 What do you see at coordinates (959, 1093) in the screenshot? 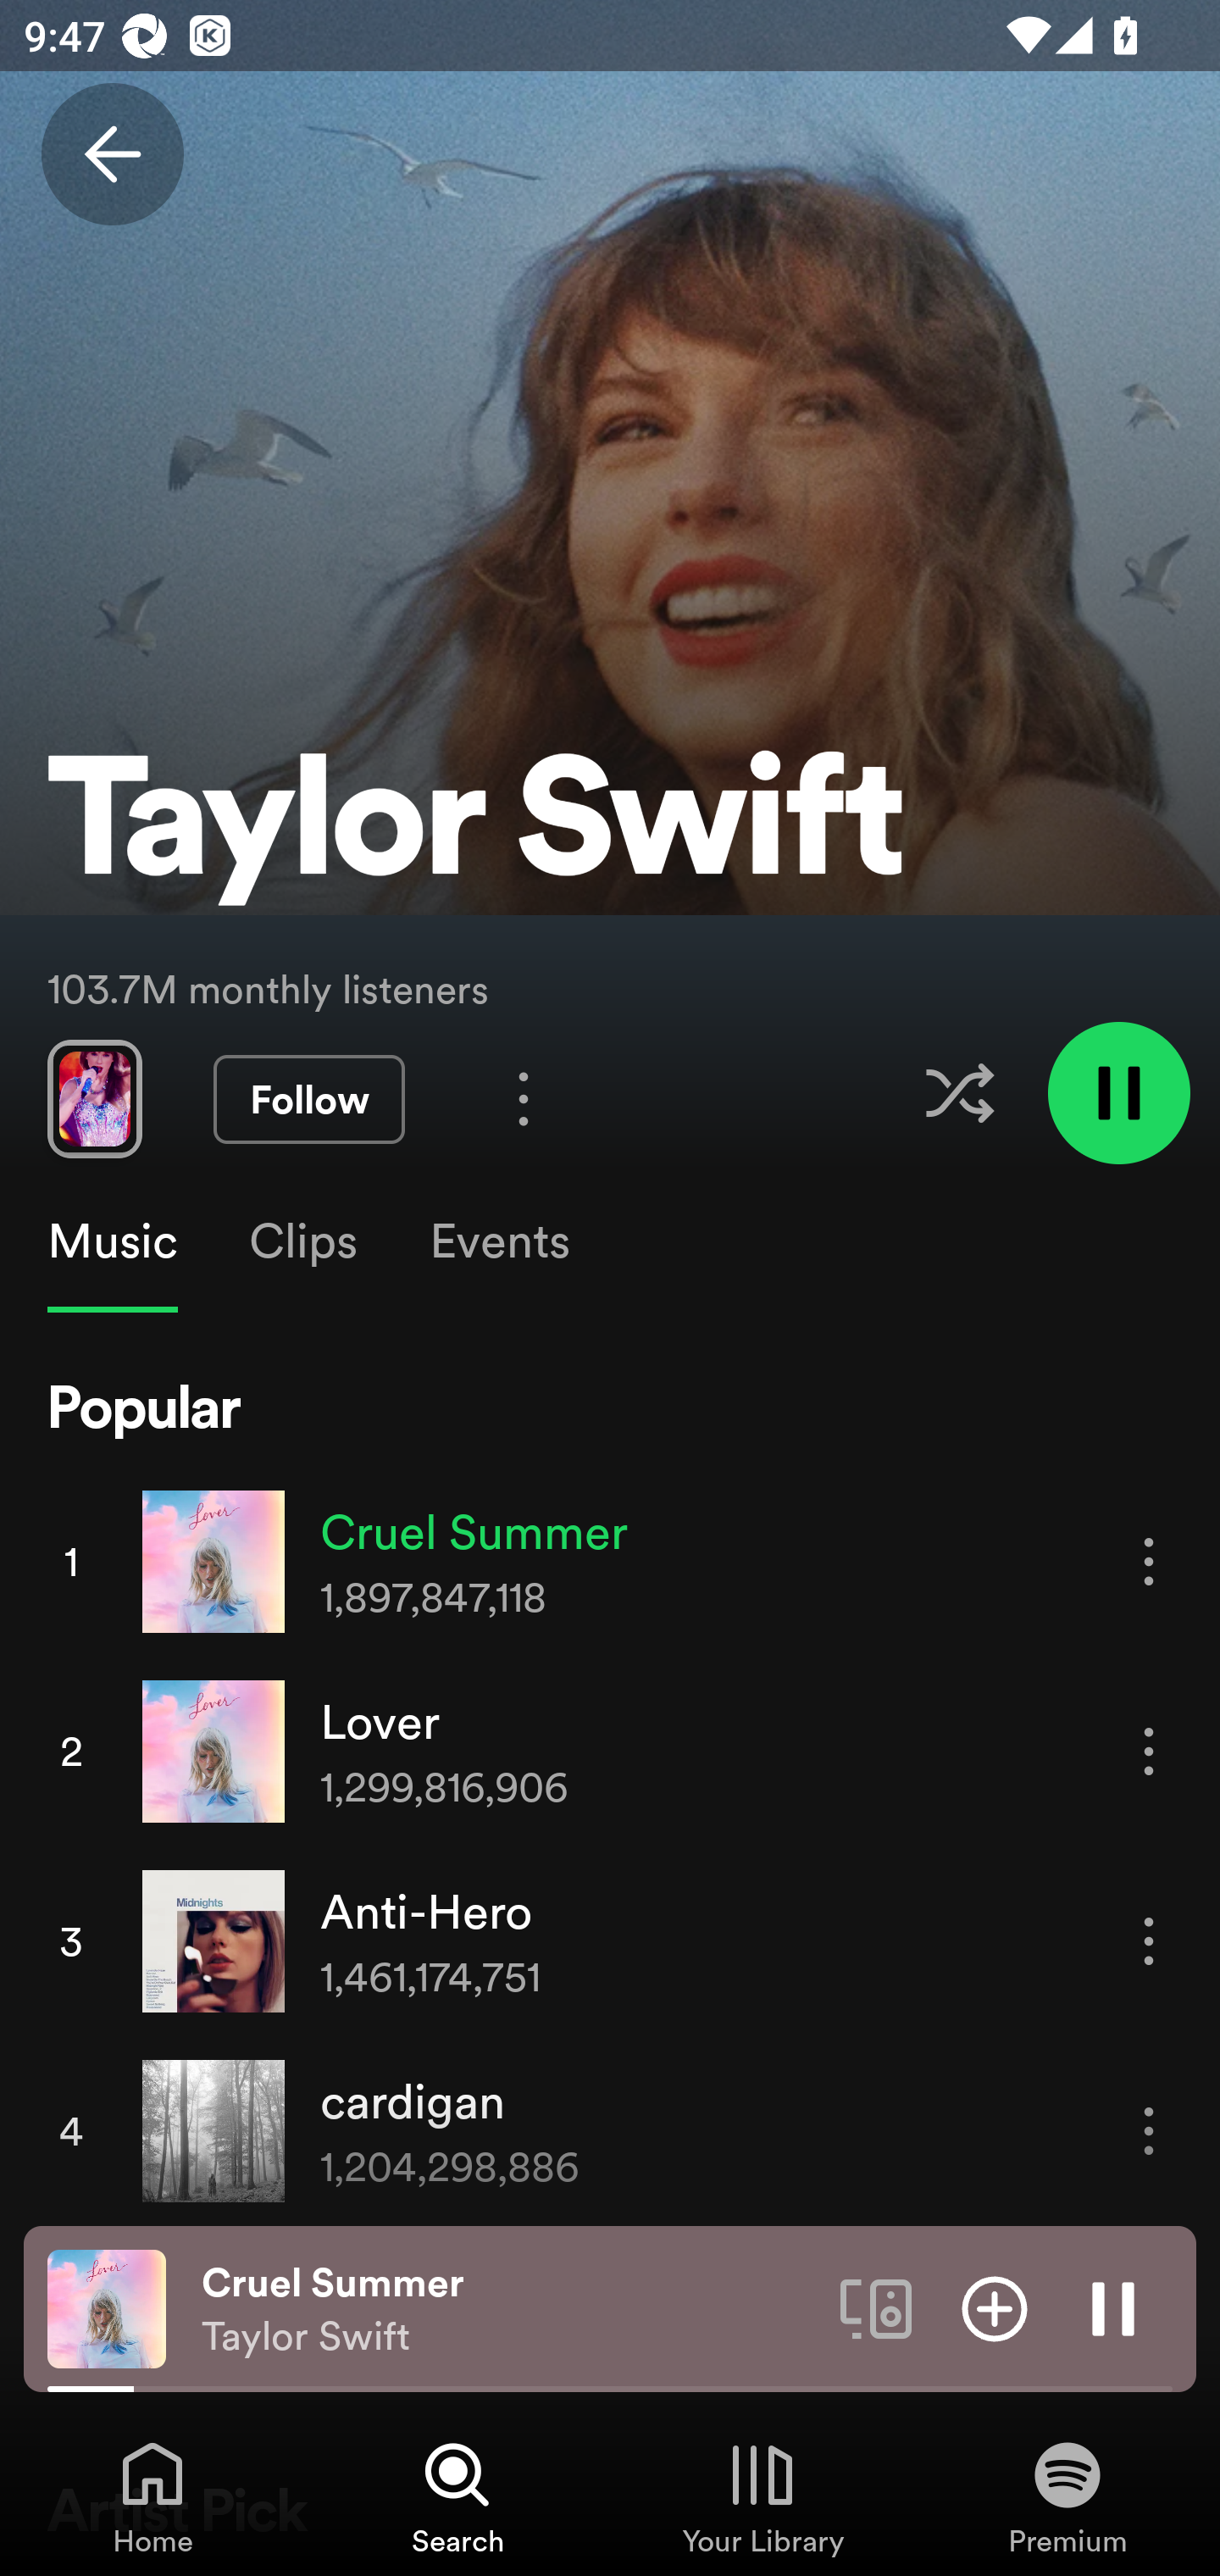
I see `Enable shuffle for this artist` at bounding box center [959, 1093].